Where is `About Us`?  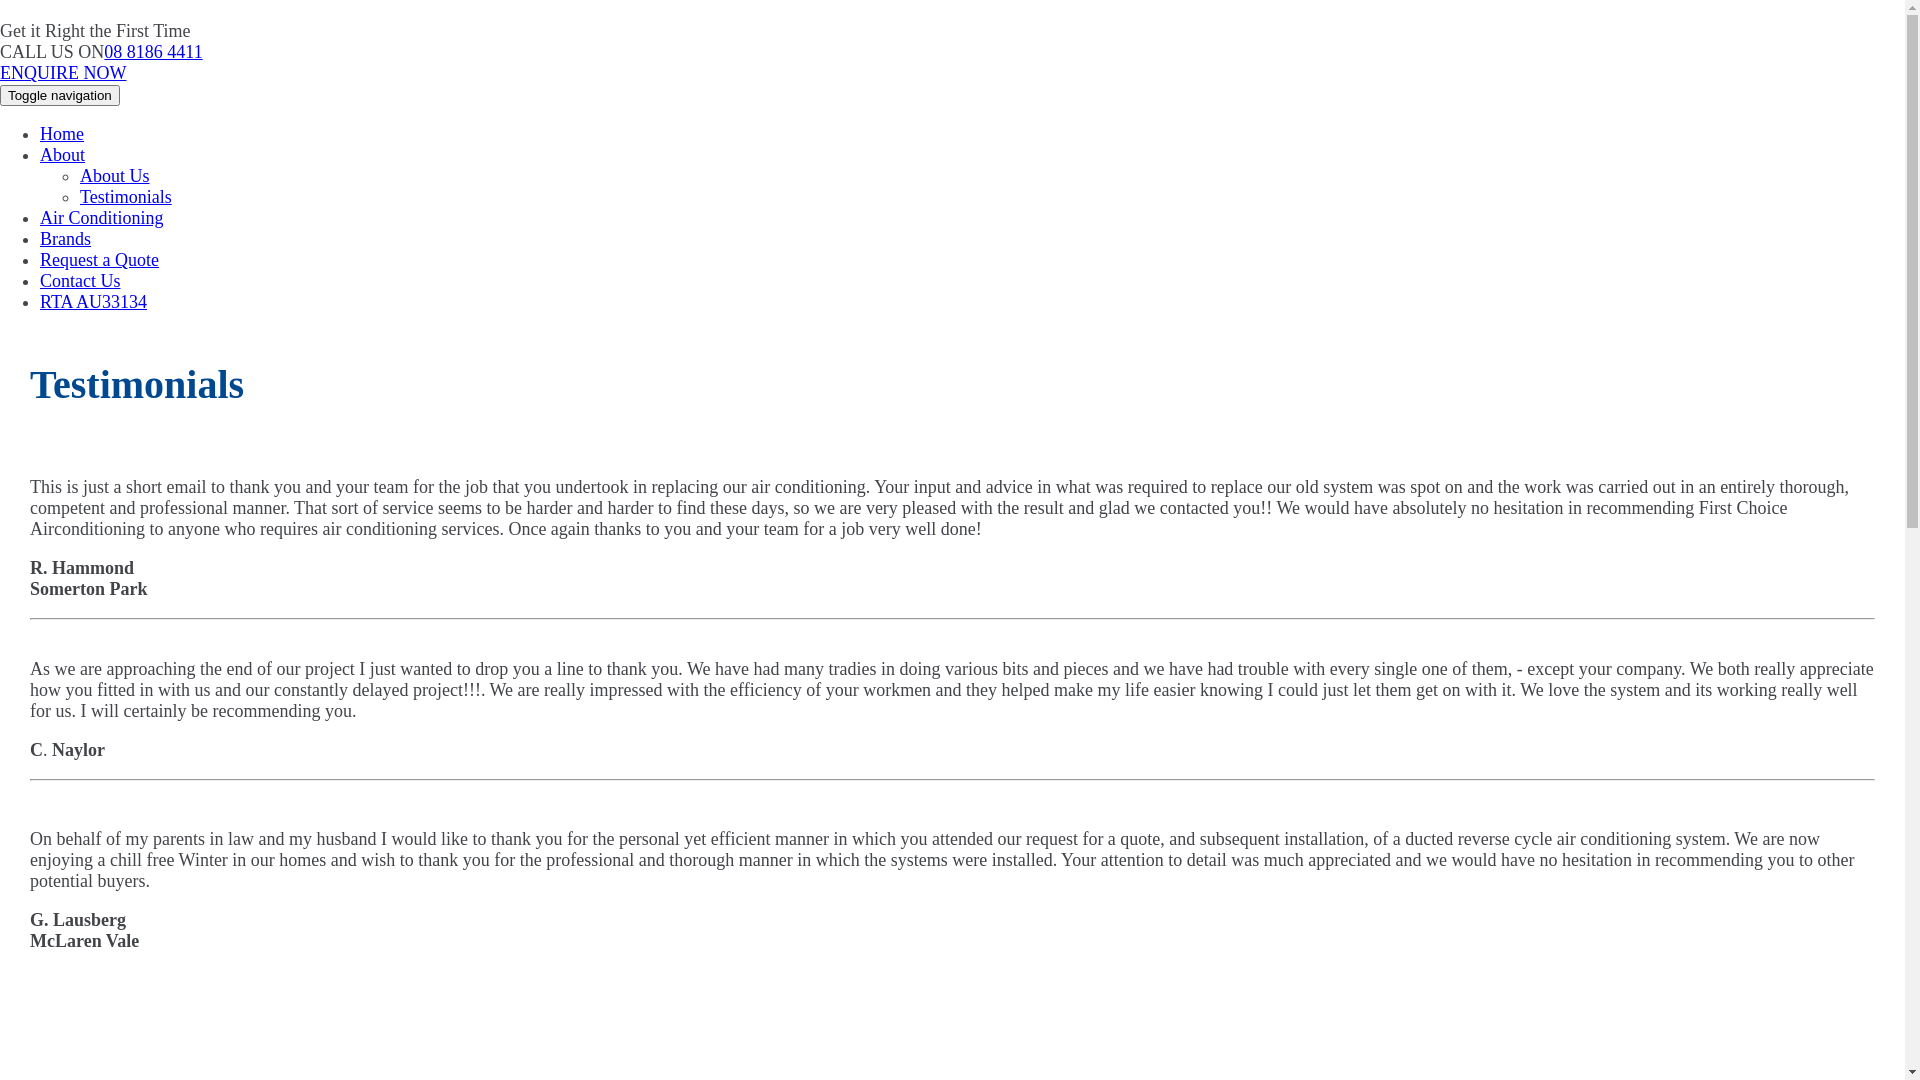
About Us is located at coordinates (115, 176).